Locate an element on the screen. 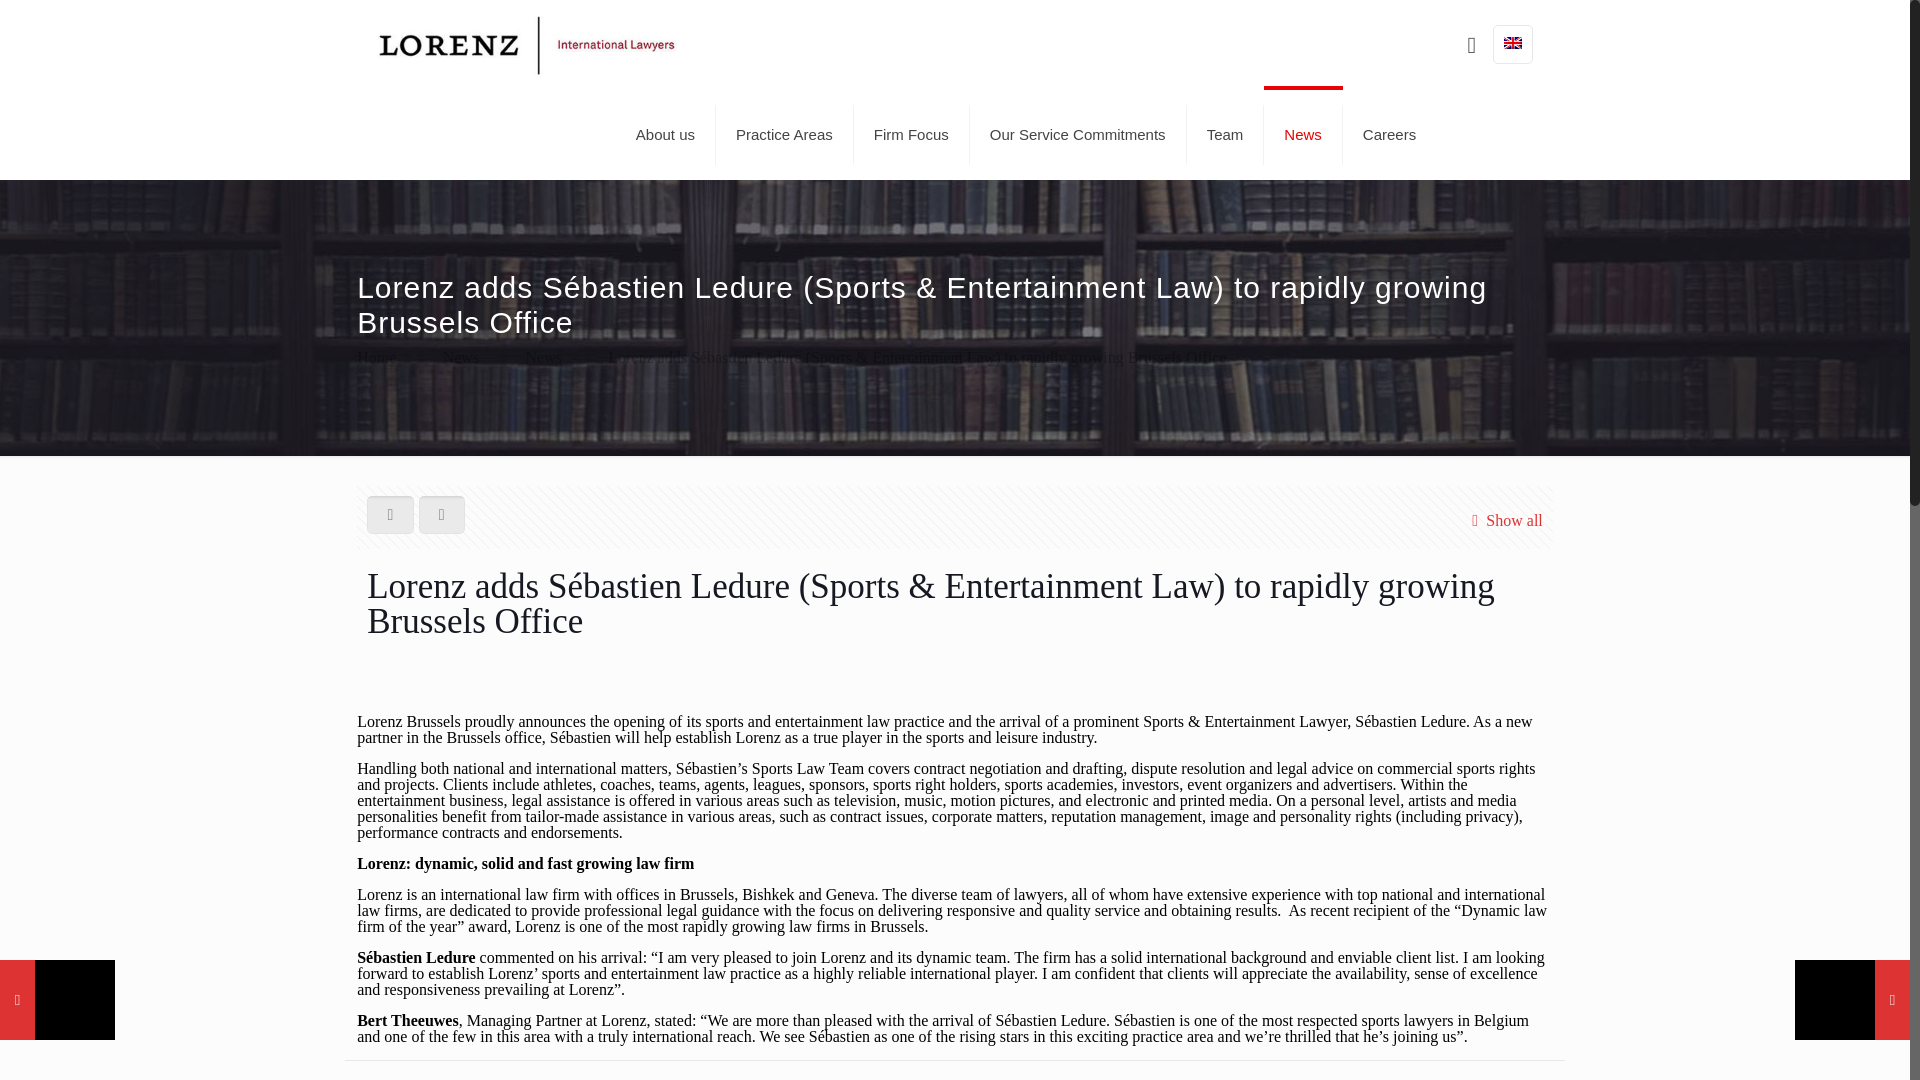 The image size is (1920, 1080). About us is located at coordinates (666, 134).